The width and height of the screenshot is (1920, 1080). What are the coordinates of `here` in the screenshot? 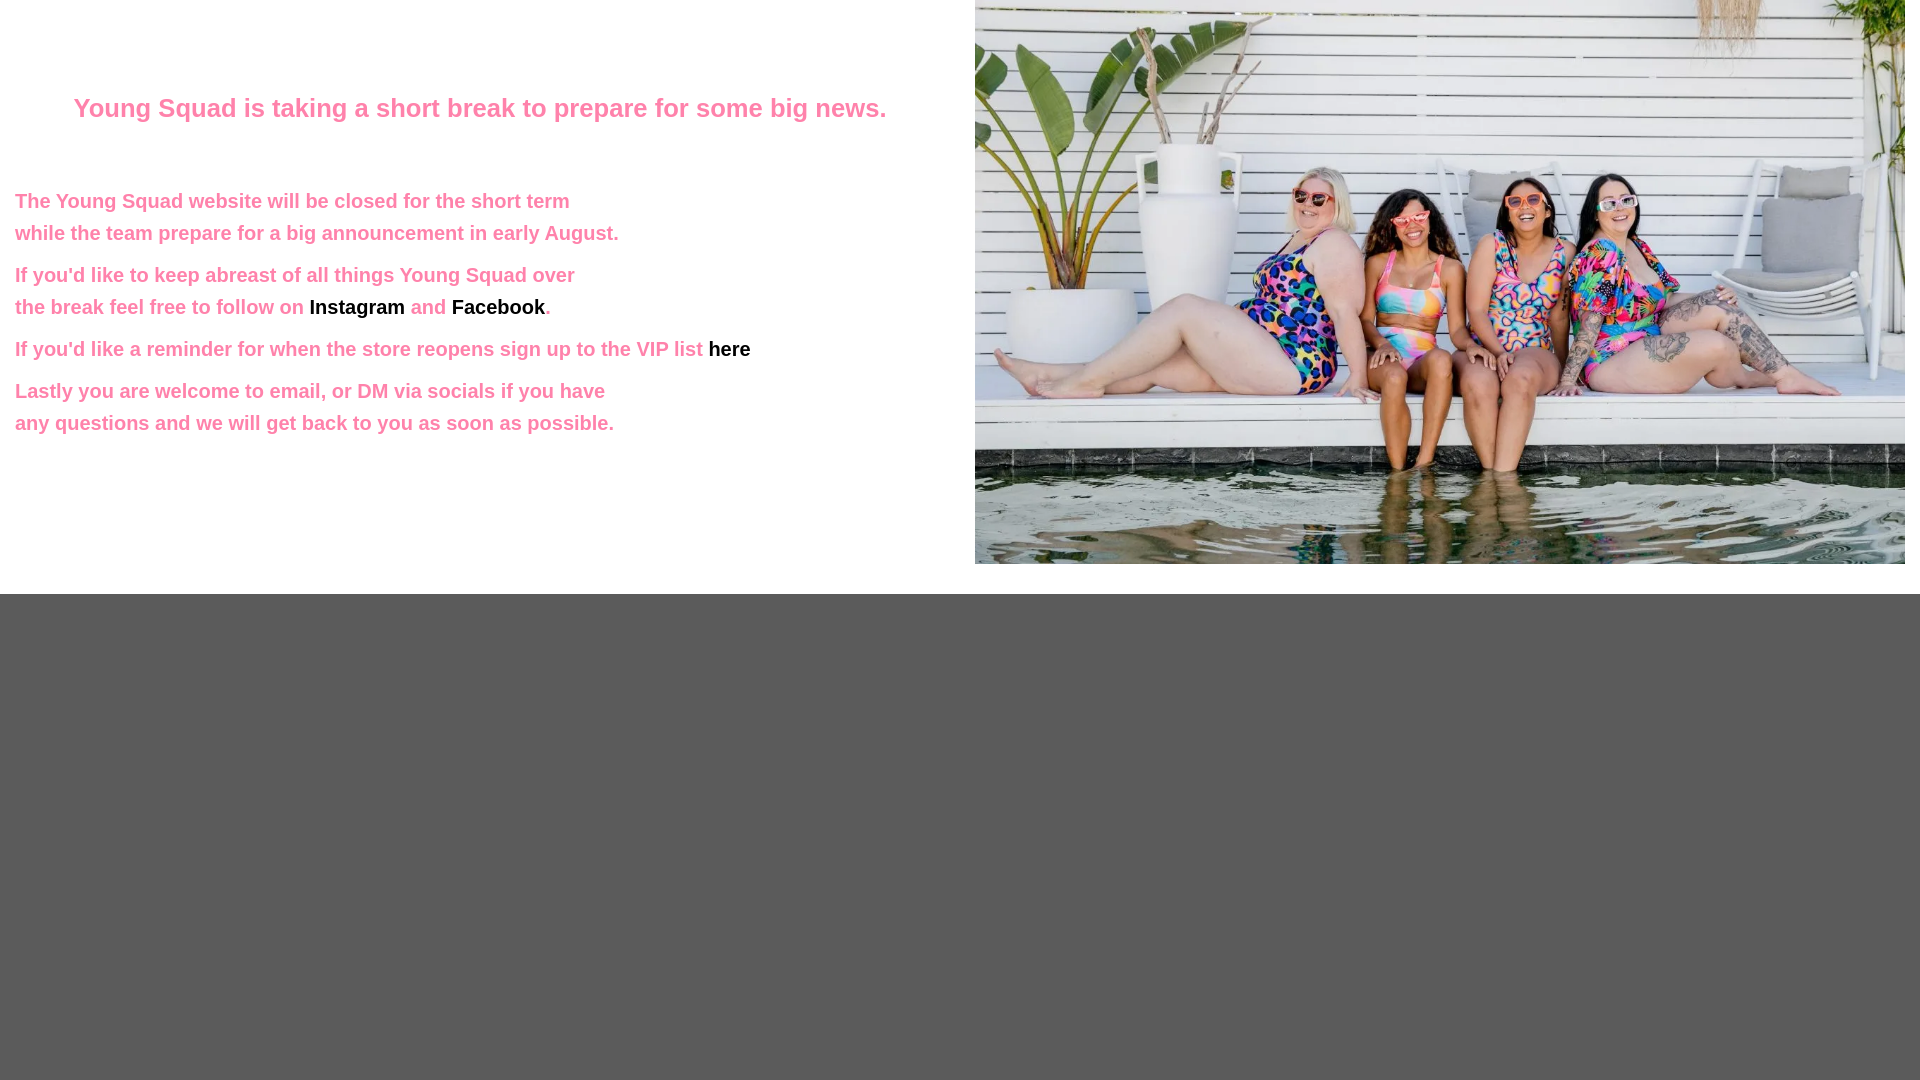 It's located at (729, 348).